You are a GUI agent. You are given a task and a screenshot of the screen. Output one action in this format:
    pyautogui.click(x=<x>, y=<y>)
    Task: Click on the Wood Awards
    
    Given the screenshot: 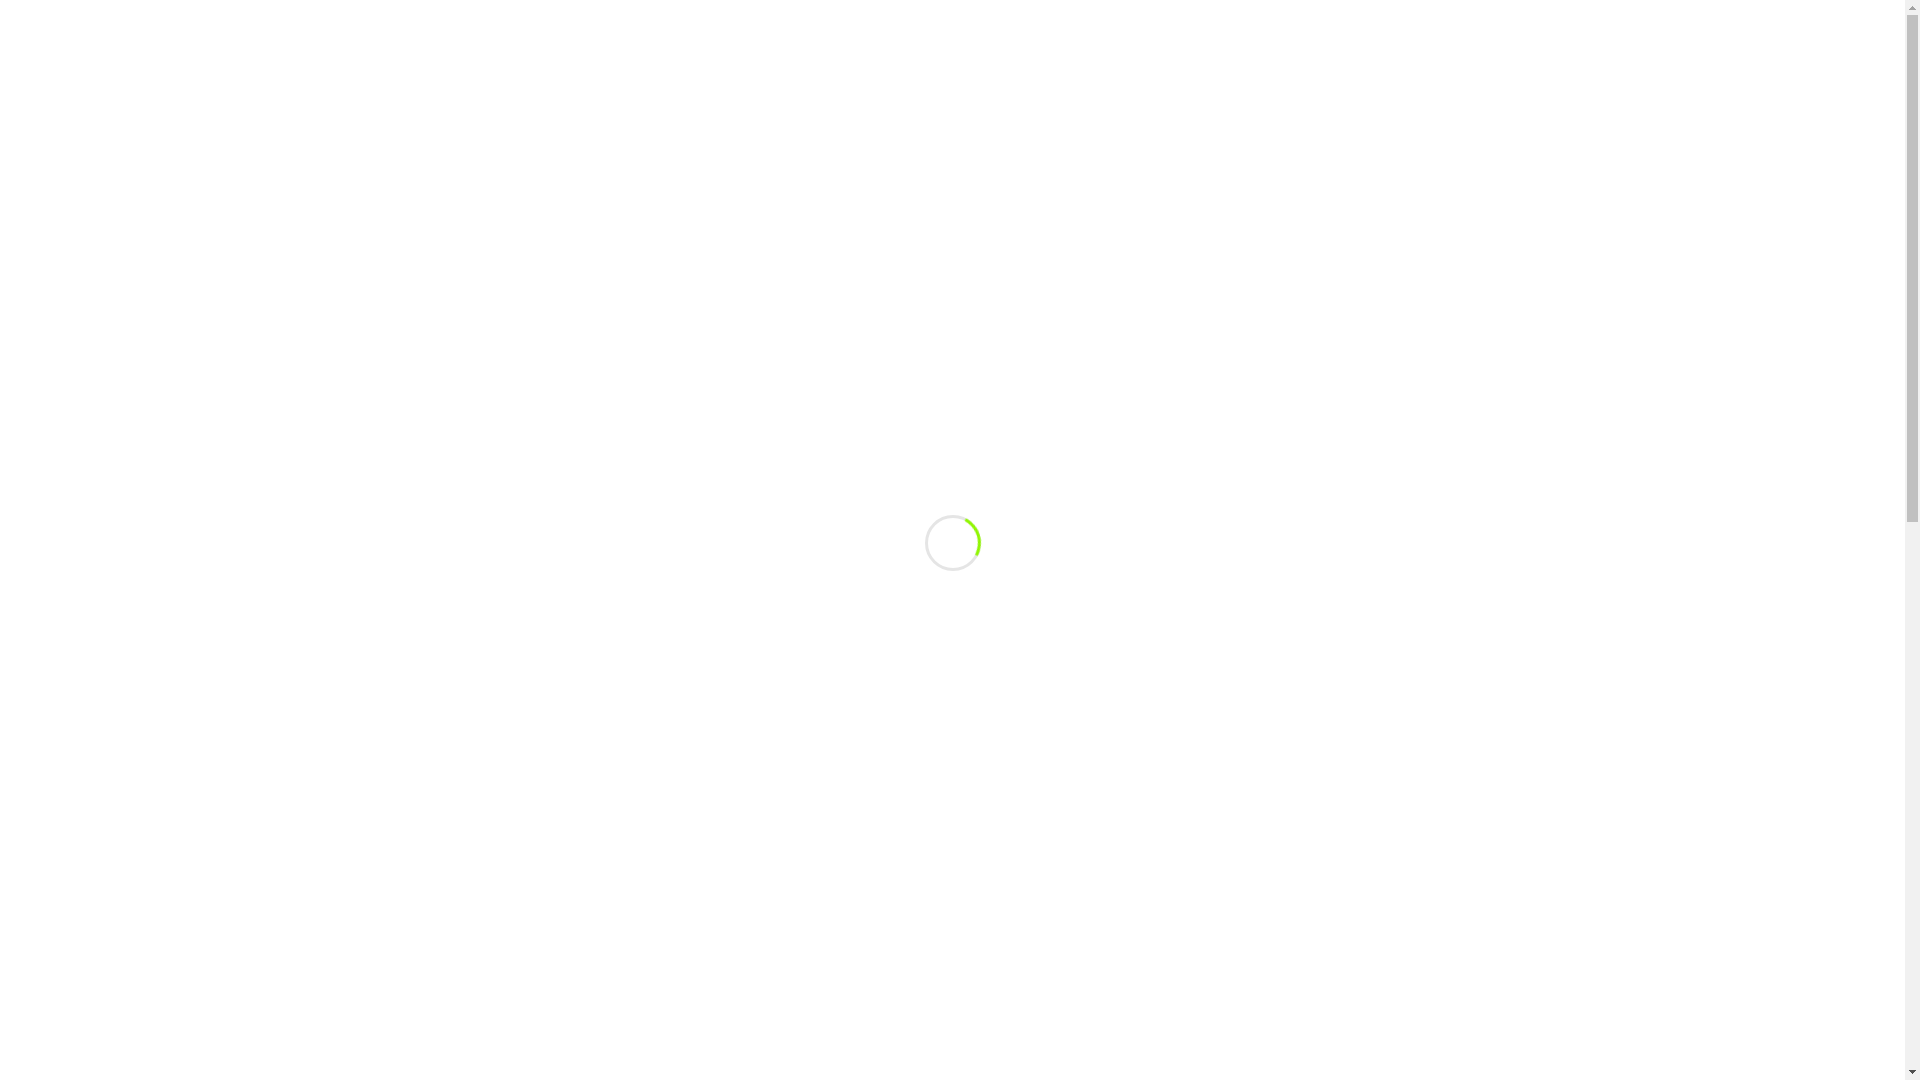 What is the action you would take?
    pyautogui.click(x=492, y=768)
    